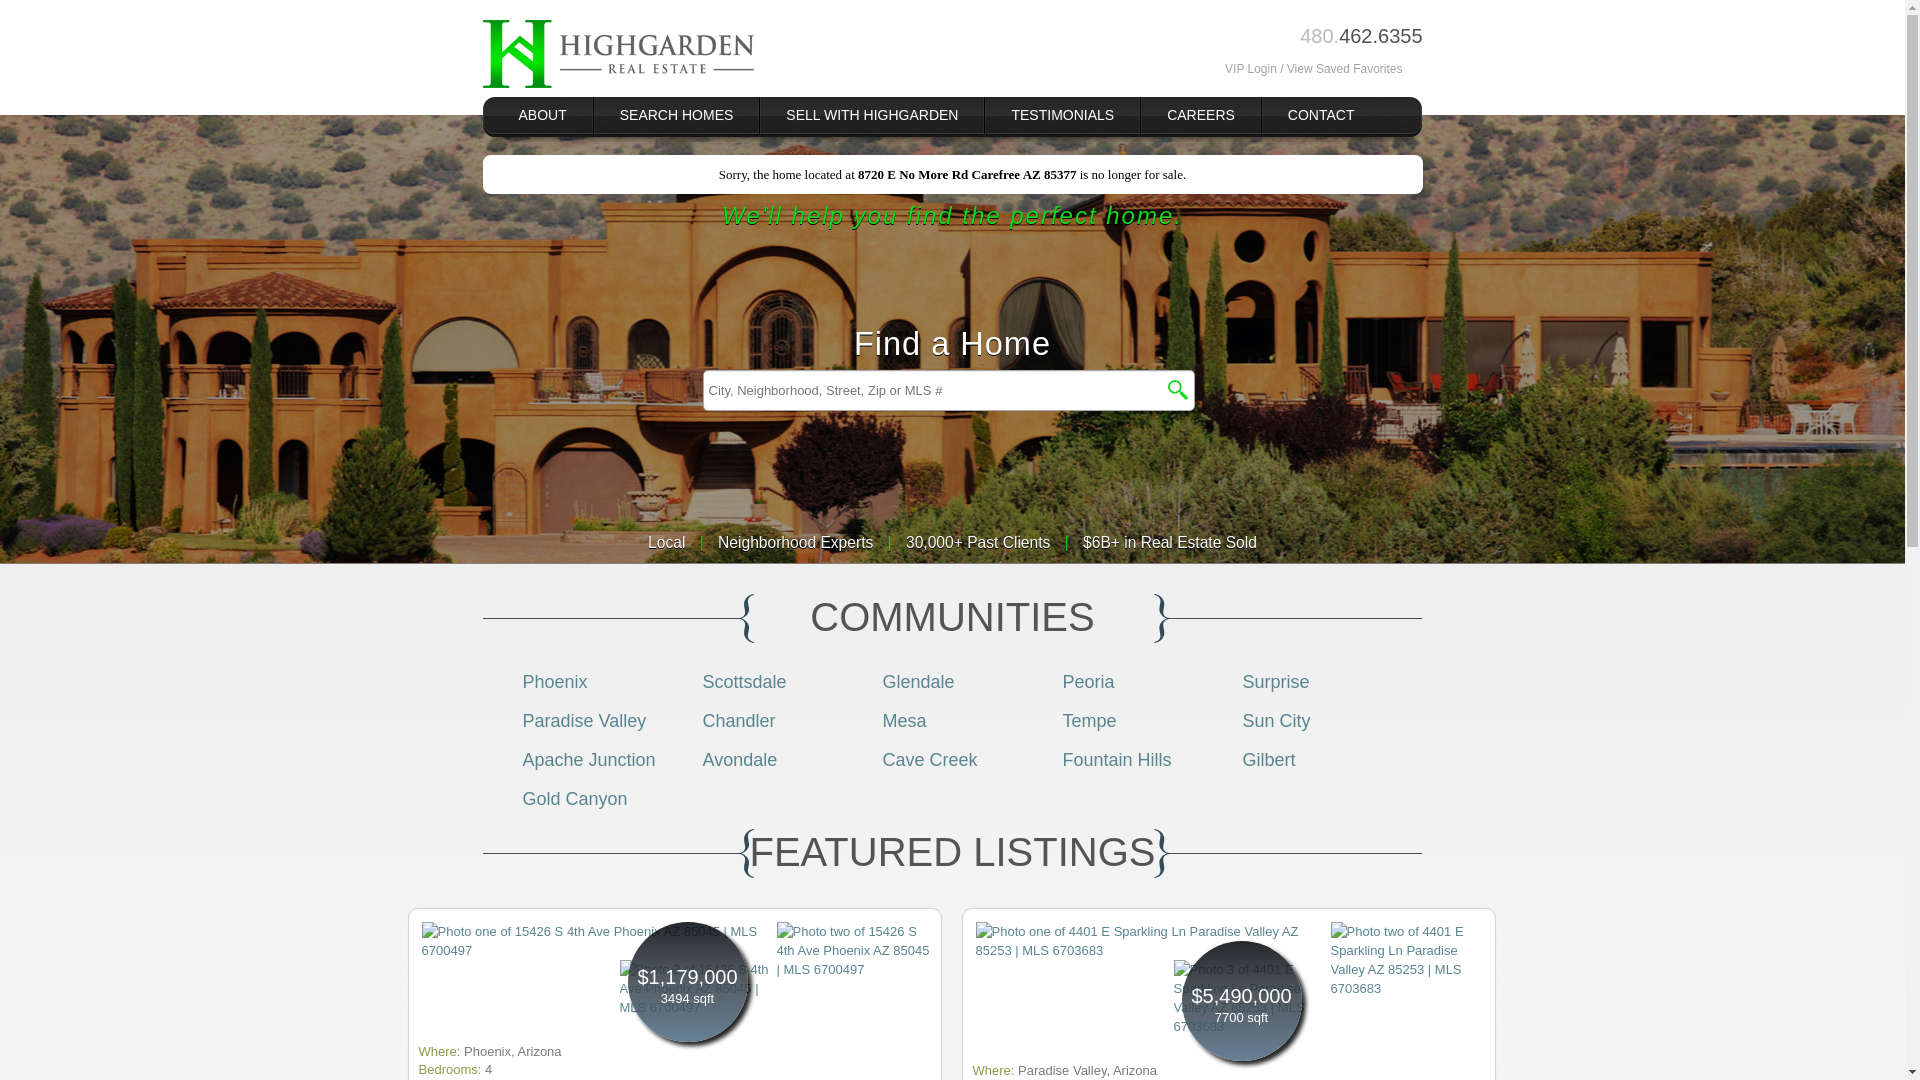 Image resolution: width=1920 pixels, height=1080 pixels. Describe the element at coordinates (584, 720) in the screenshot. I see `View Paradise Valley, AZ homes for sale.` at that location.